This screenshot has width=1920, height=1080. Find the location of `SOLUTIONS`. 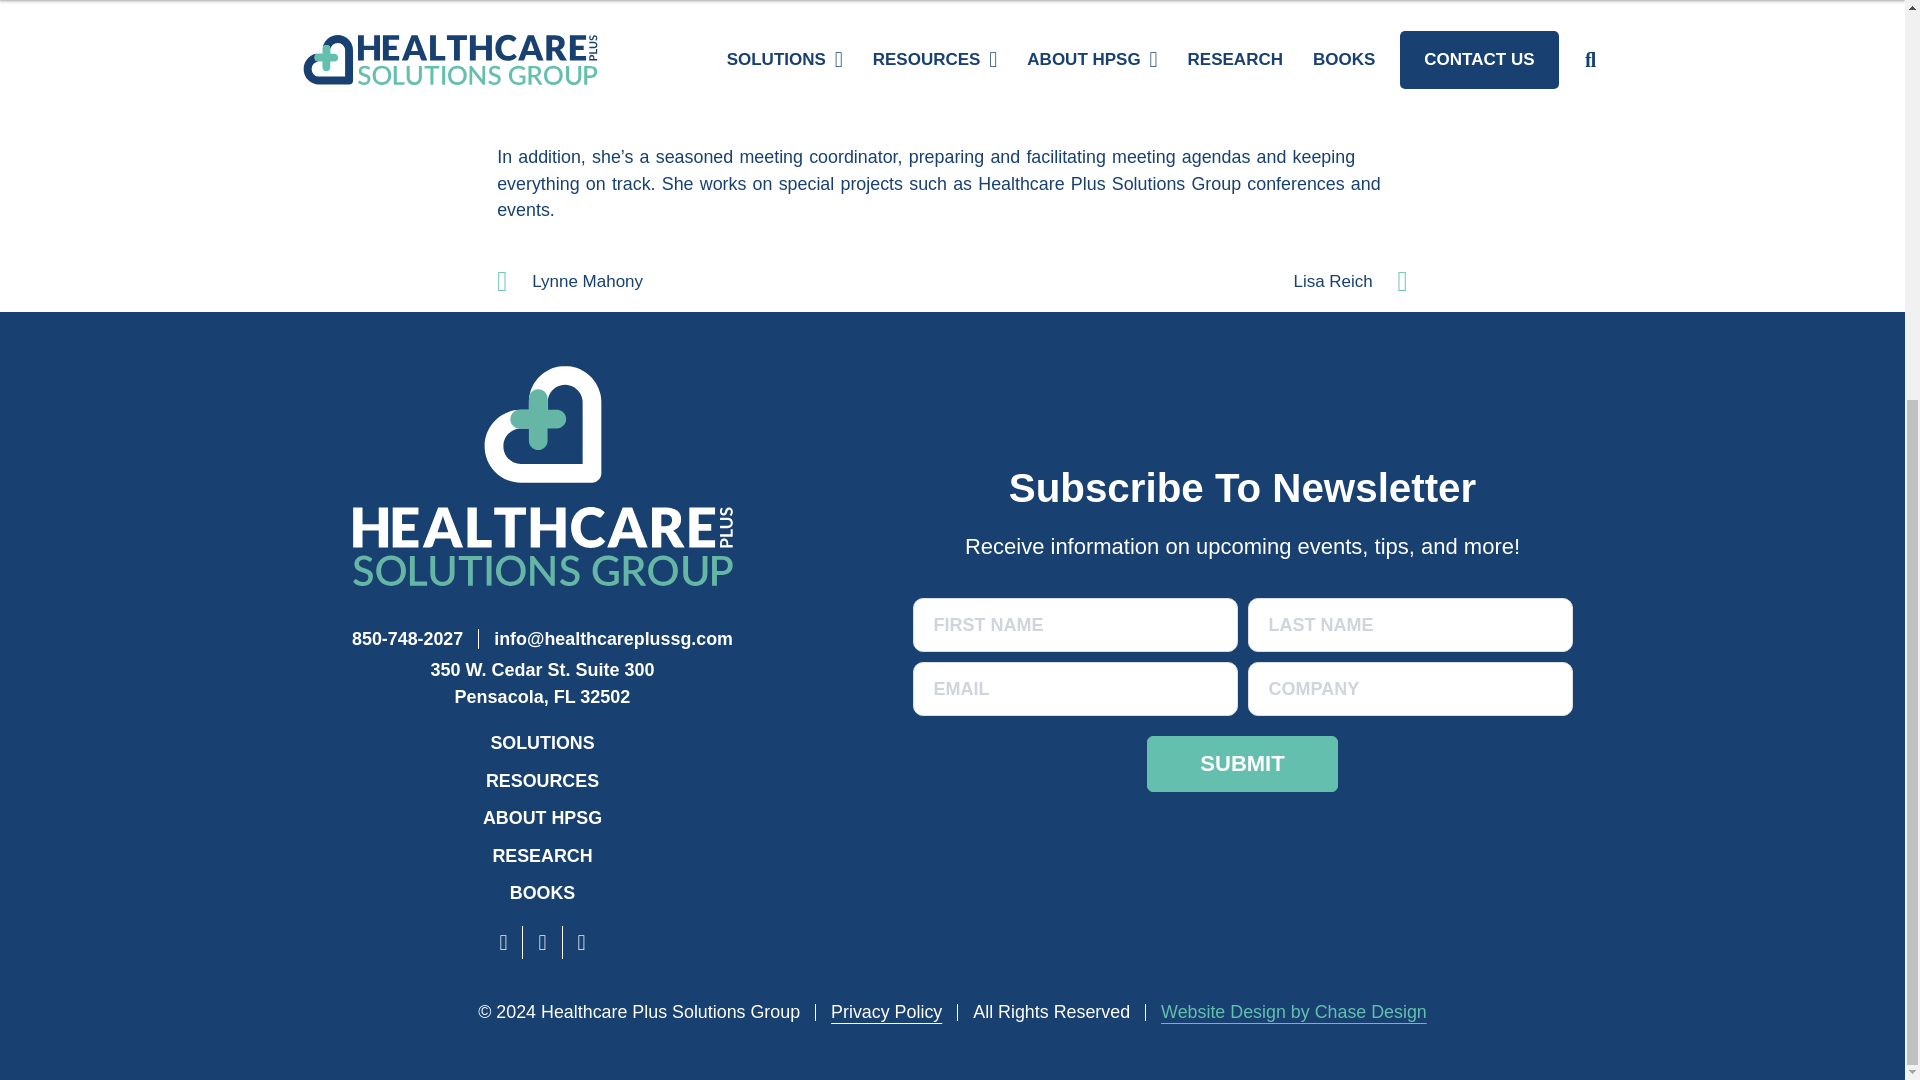

SOLUTIONS is located at coordinates (1241, 763).